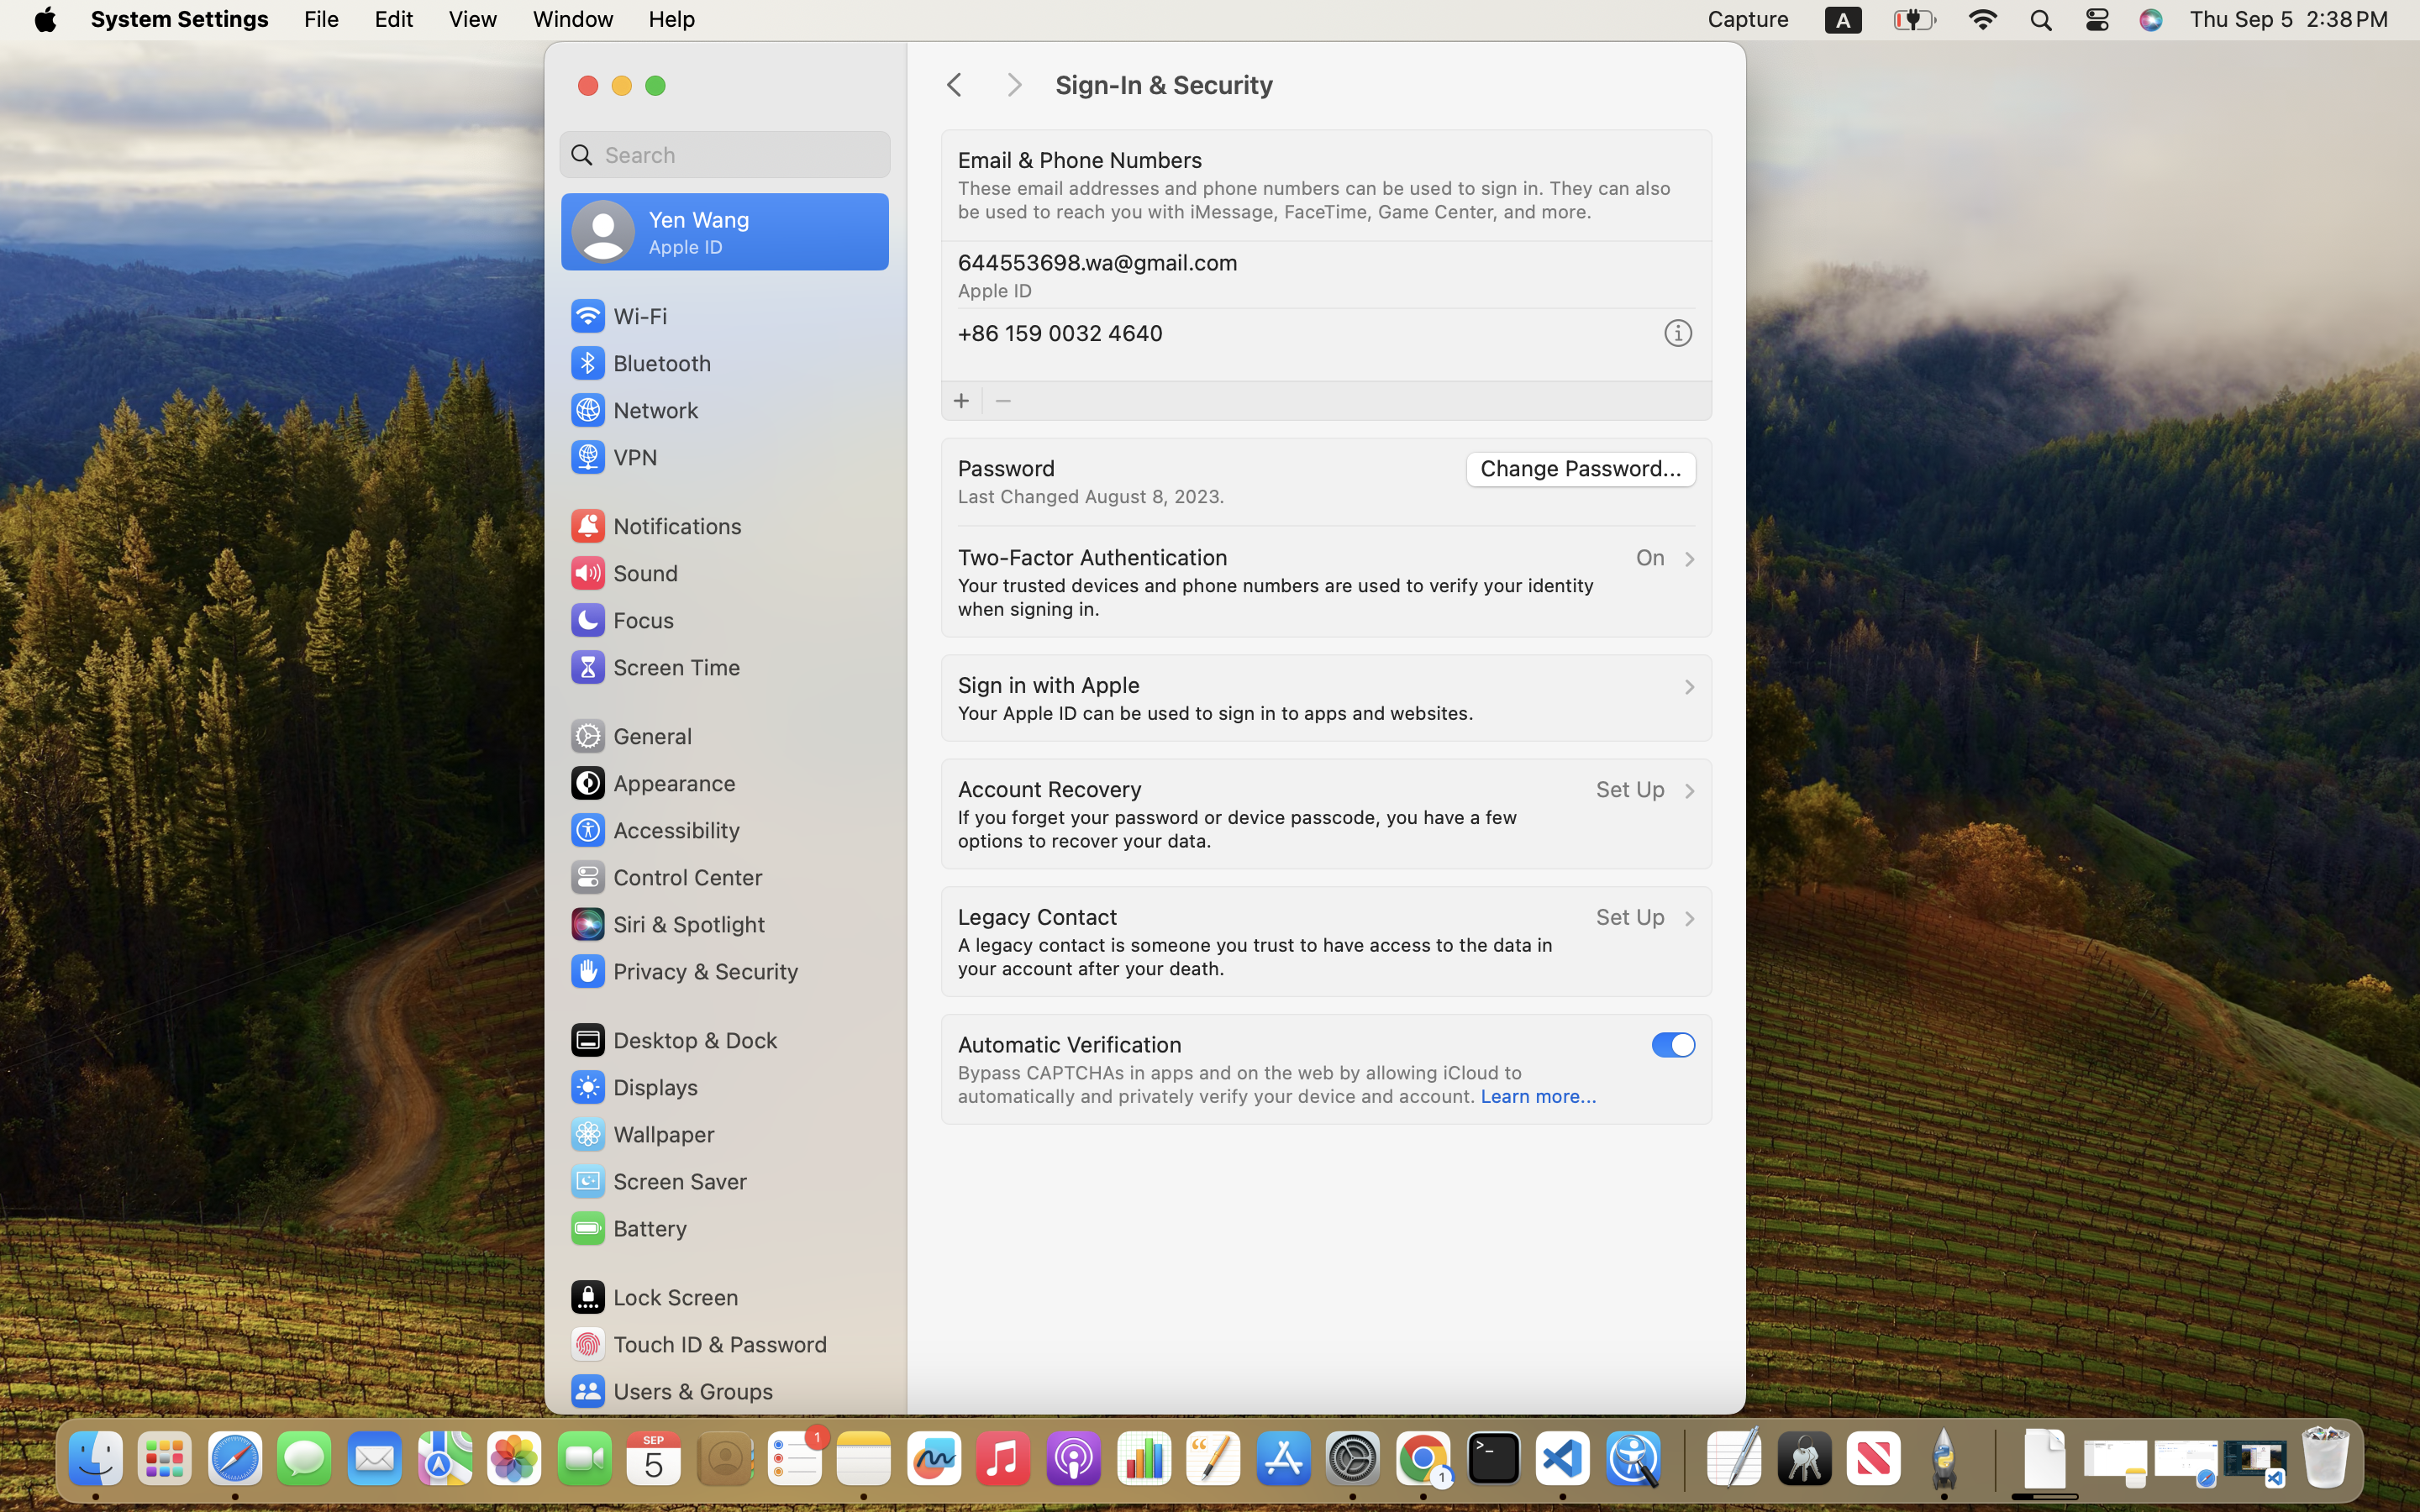 The image size is (2420, 1512). Describe the element at coordinates (655, 830) in the screenshot. I see `Accessibility` at that location.